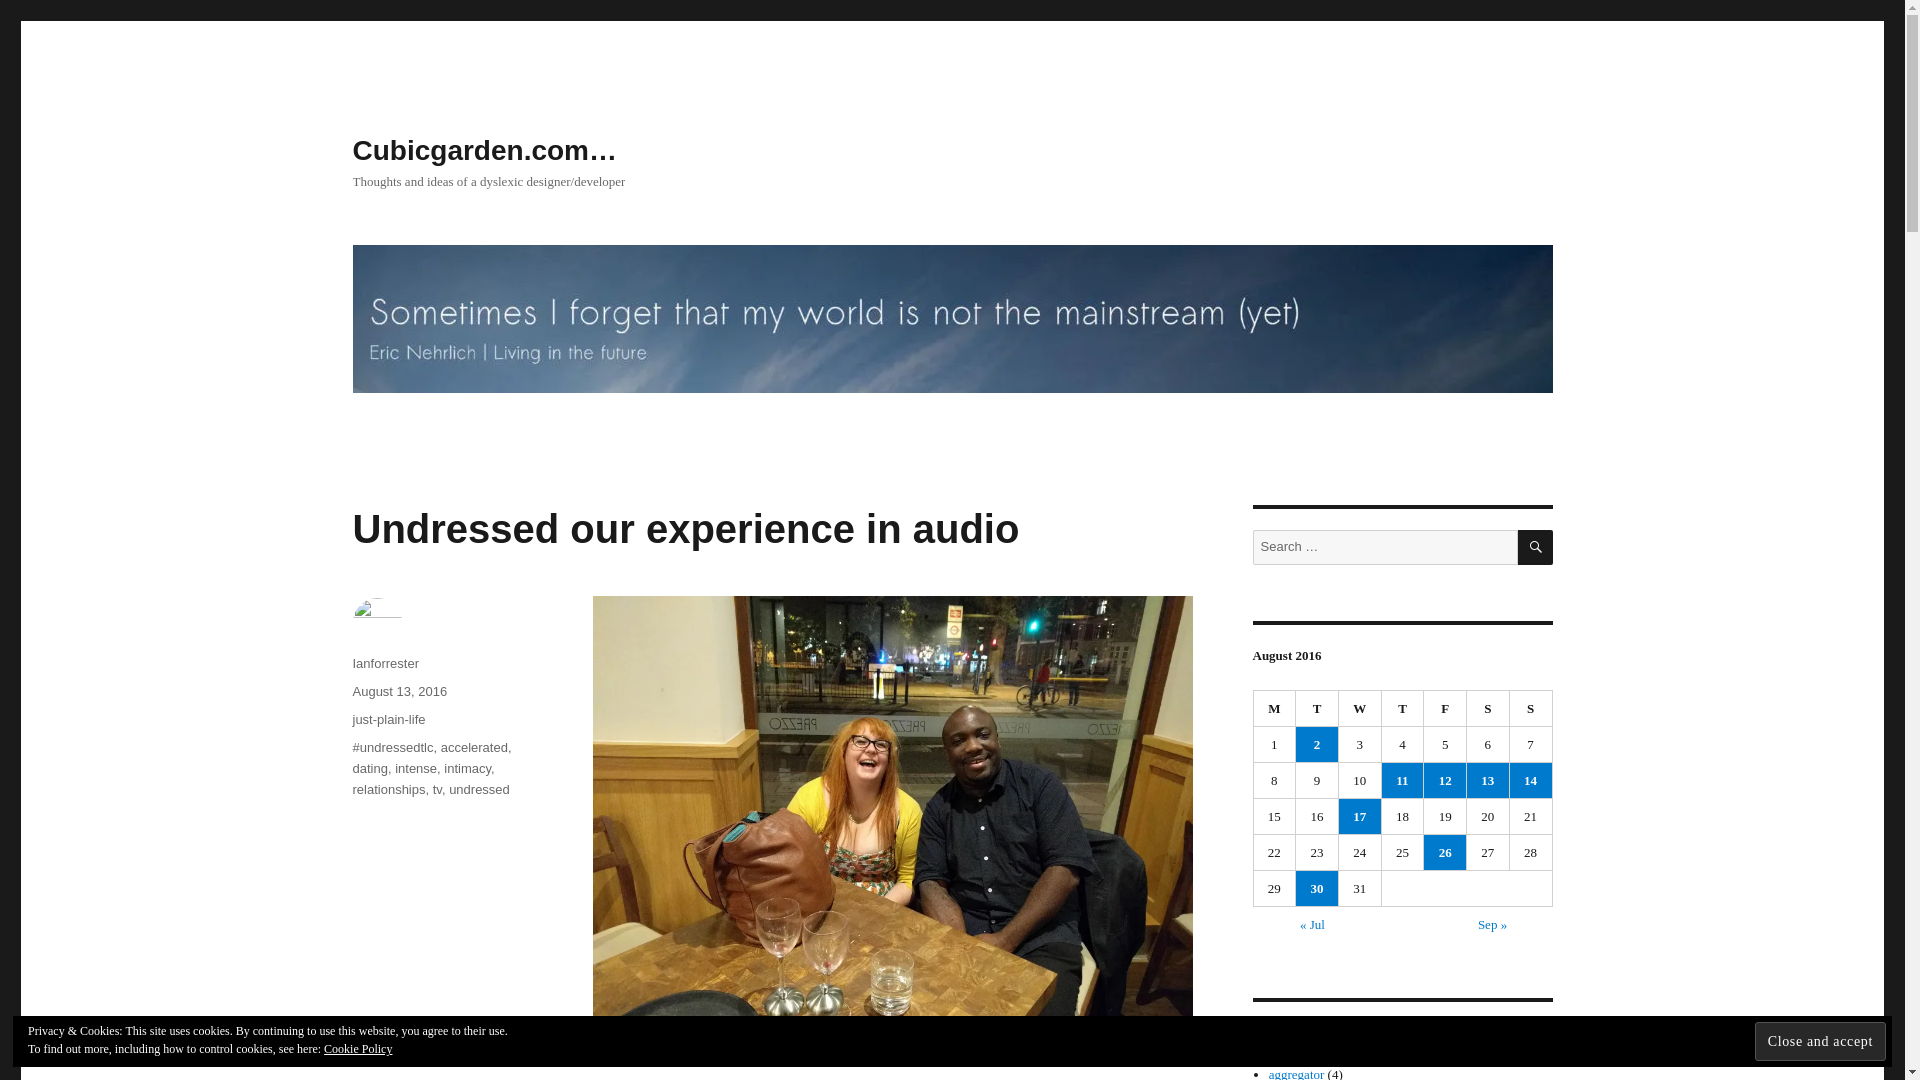 Image resolution: width=1920 pixels, height=1080 pixels. What do you see at coordinates (1820, 1040) in the screenshot?
I see `Close and accept` at bounding box center [1820, 1040].